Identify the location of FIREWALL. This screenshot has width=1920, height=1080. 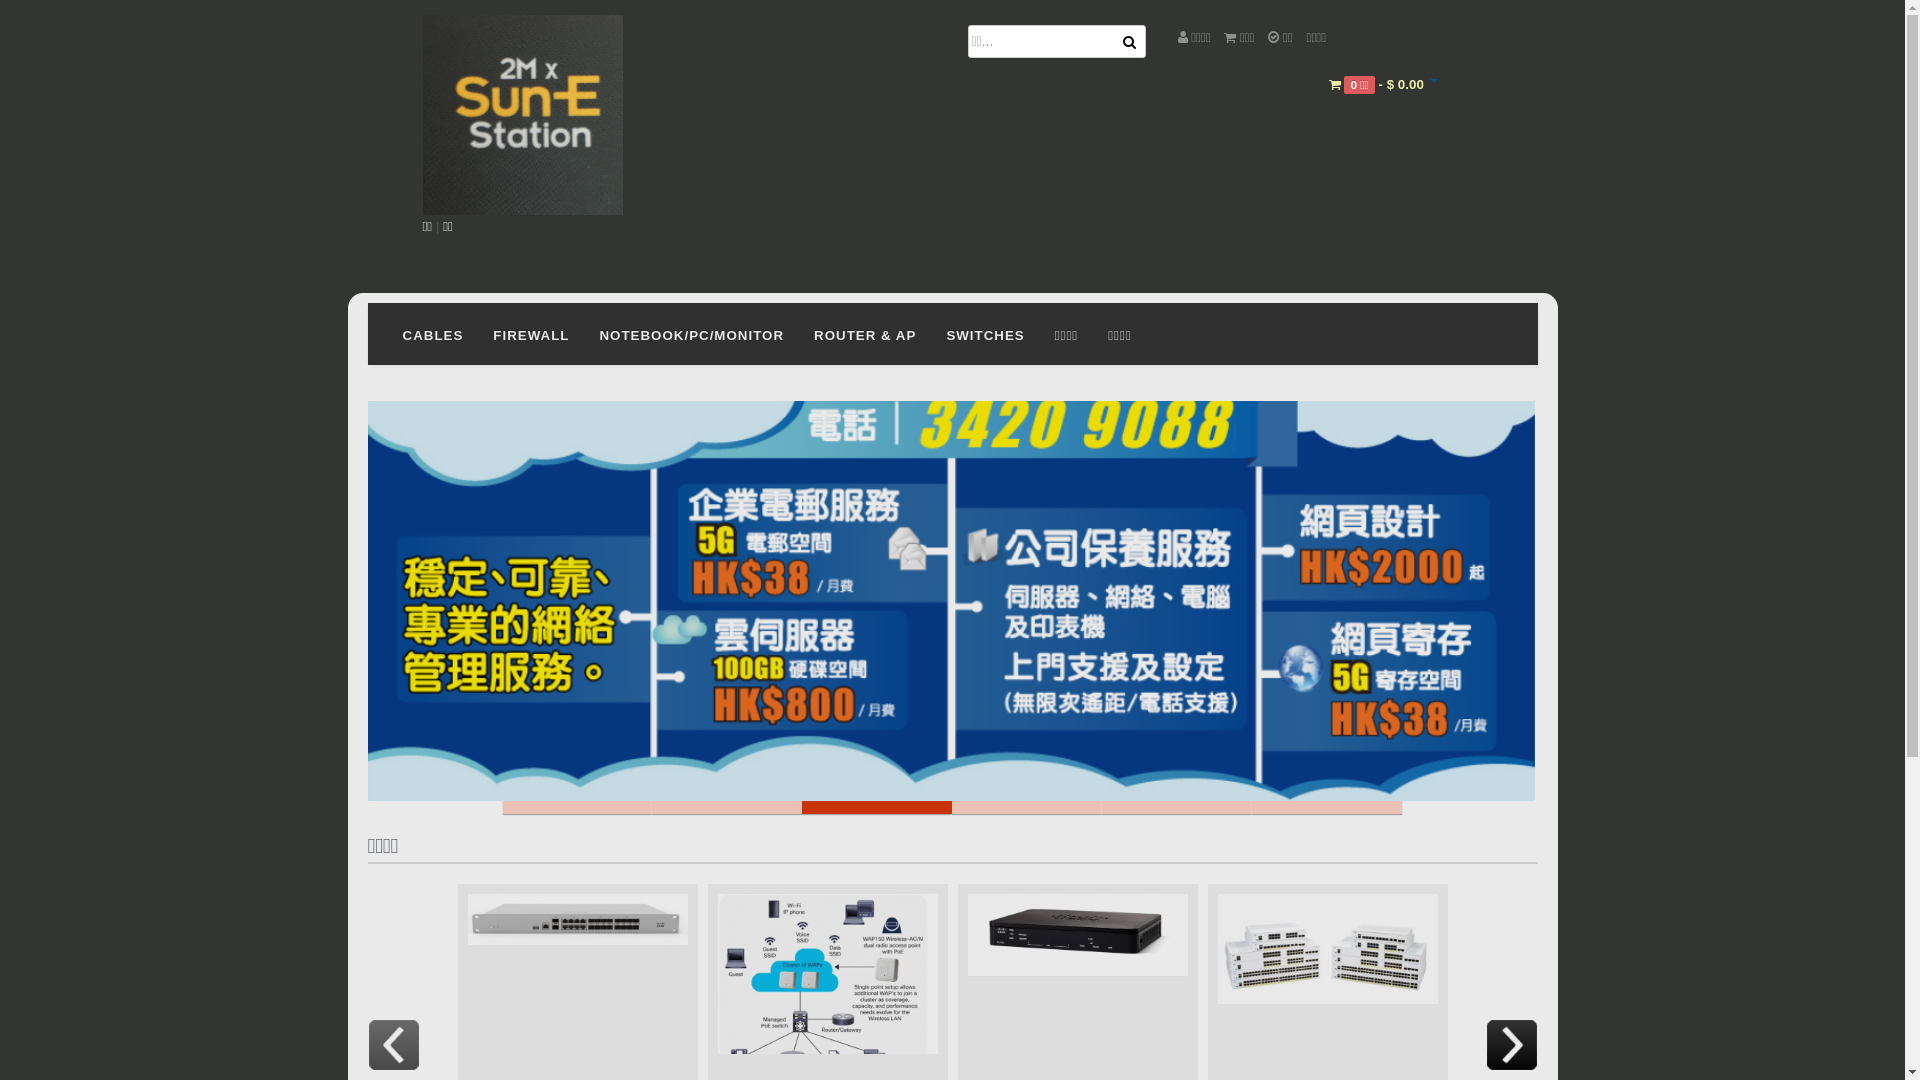
(531, 334).